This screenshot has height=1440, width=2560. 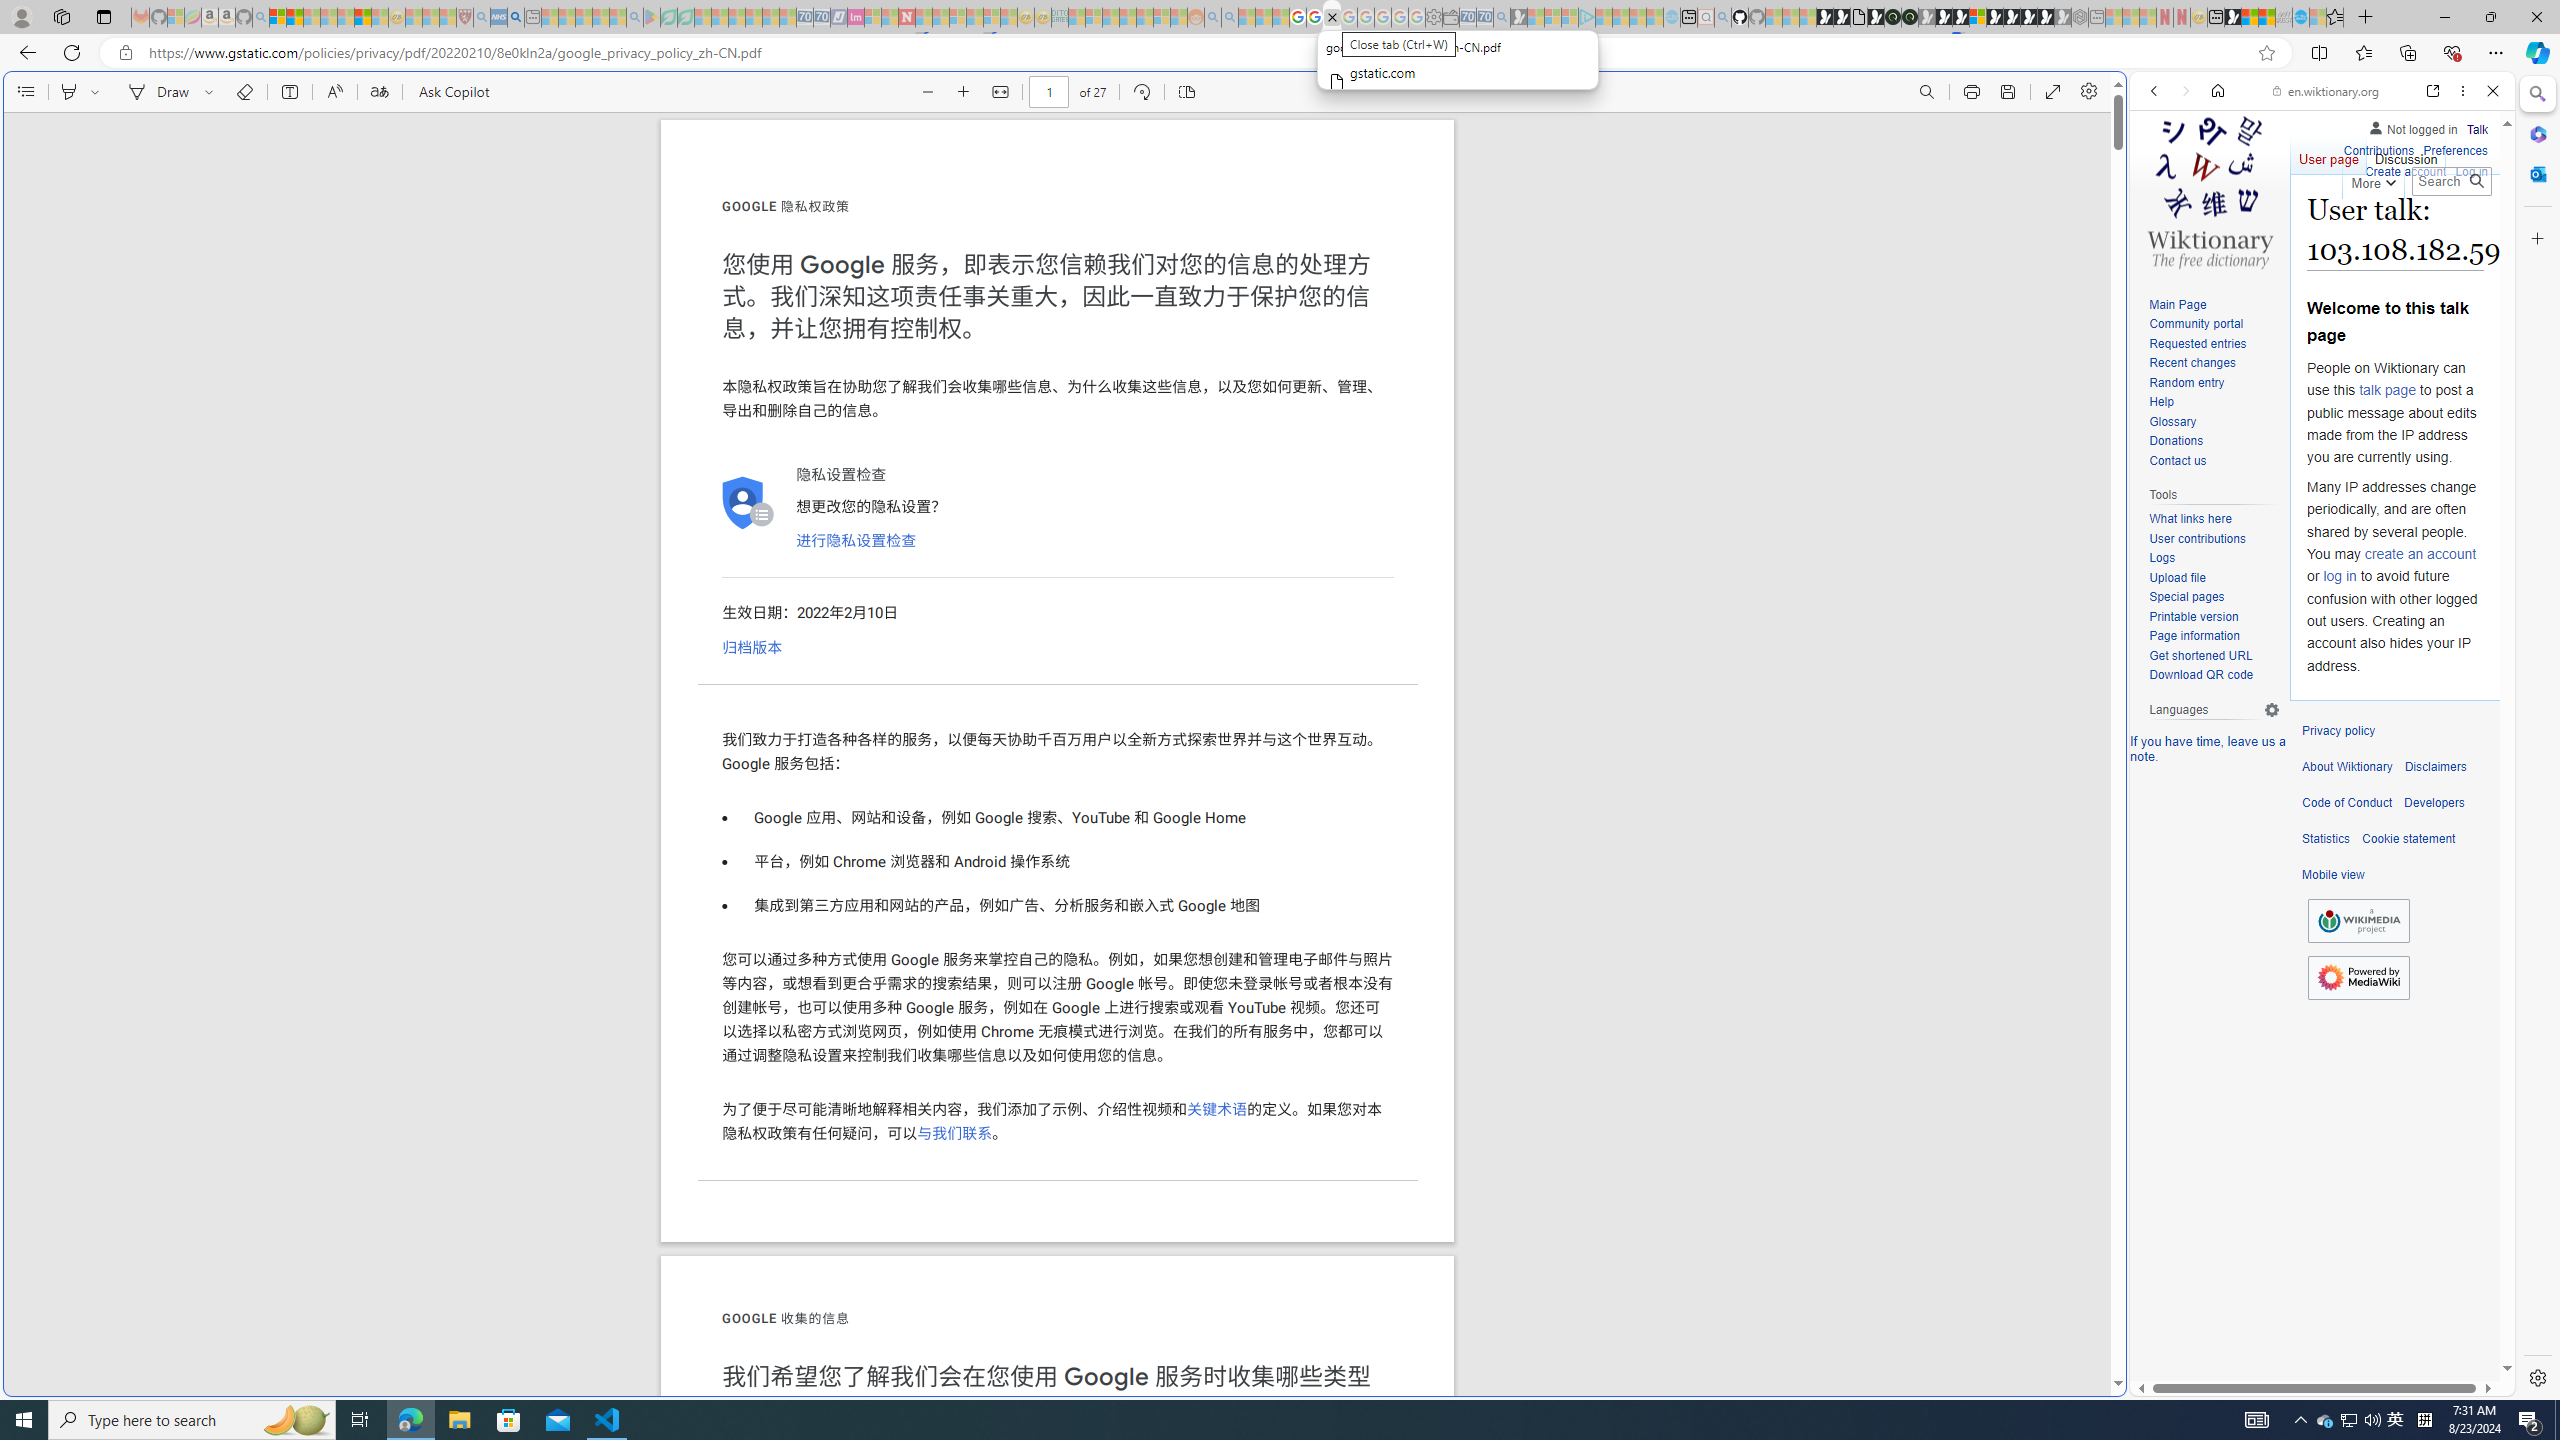 What do you see at coordinates (1141, 92) in the screenshot?
I see `Rotate (Ctrl+])` at bounding box center [1141, 92].